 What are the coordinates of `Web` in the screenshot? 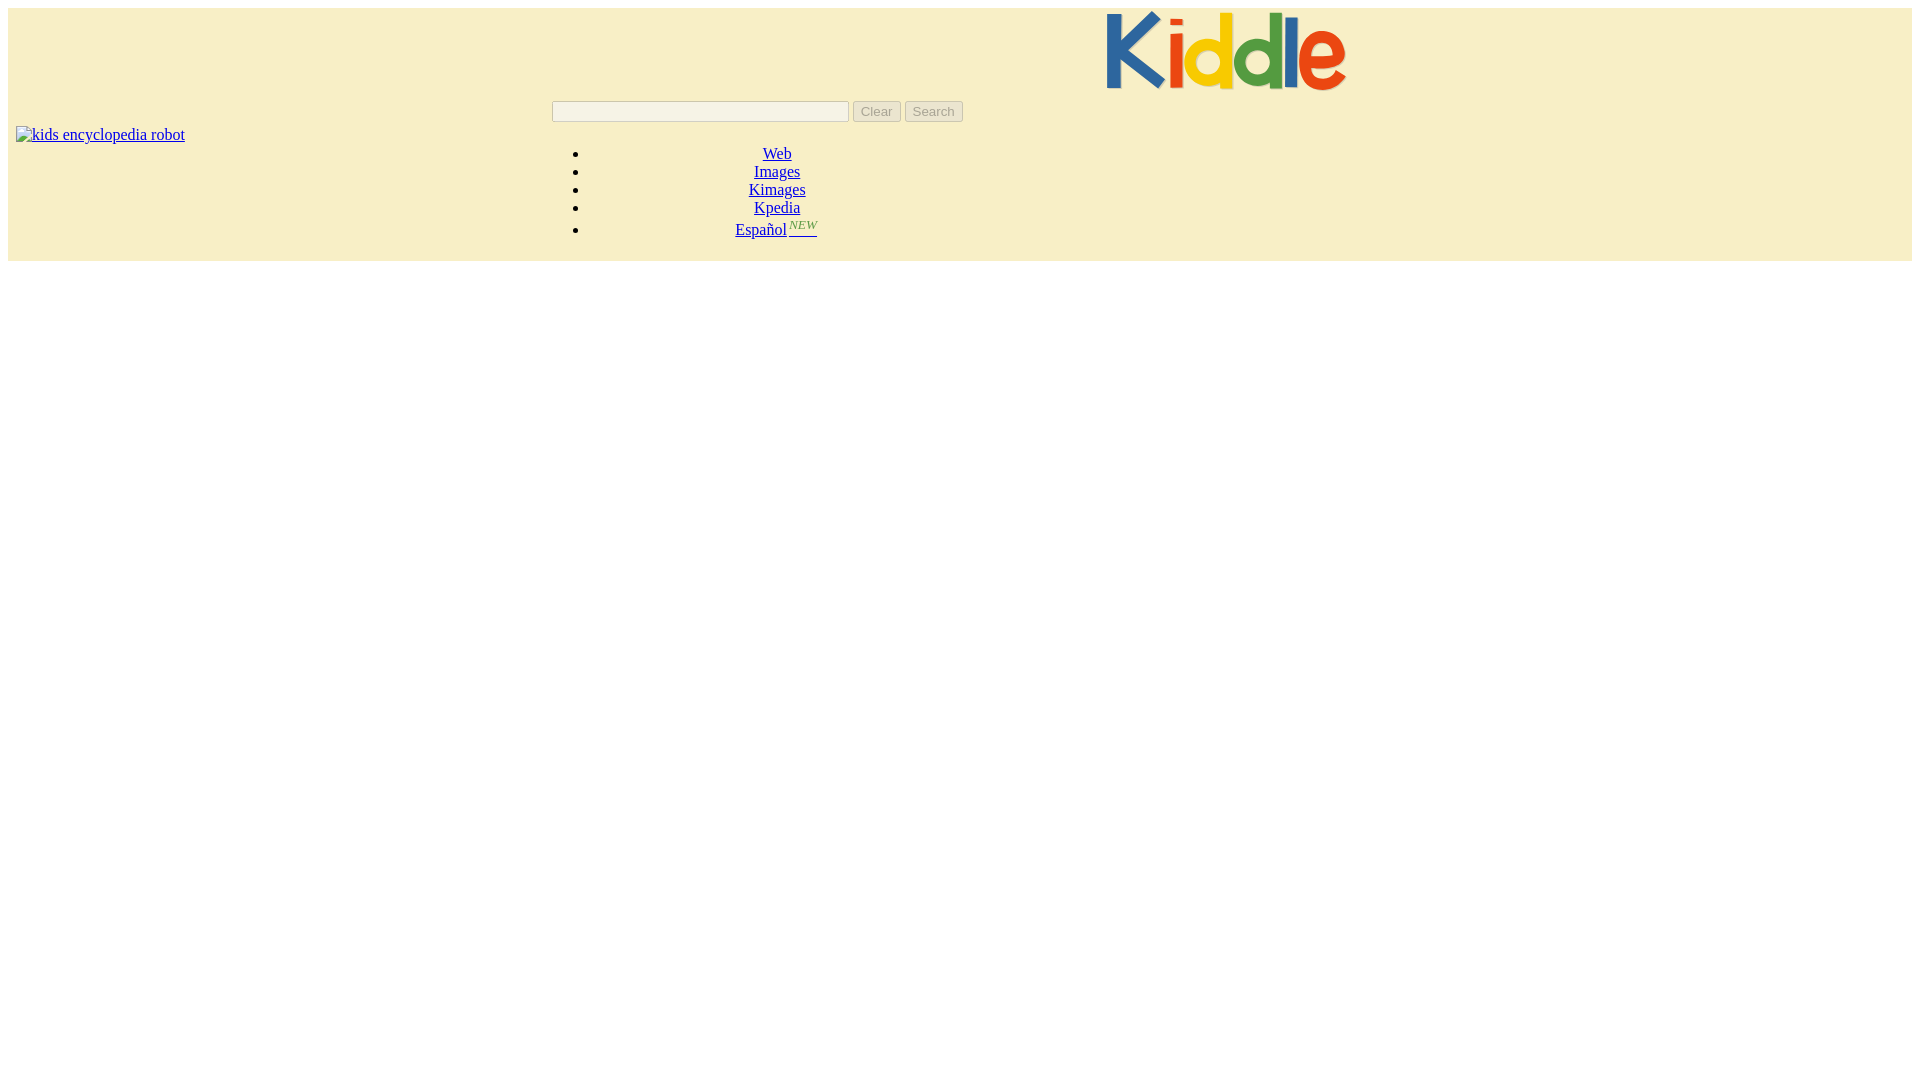 It's located at (776, 153).